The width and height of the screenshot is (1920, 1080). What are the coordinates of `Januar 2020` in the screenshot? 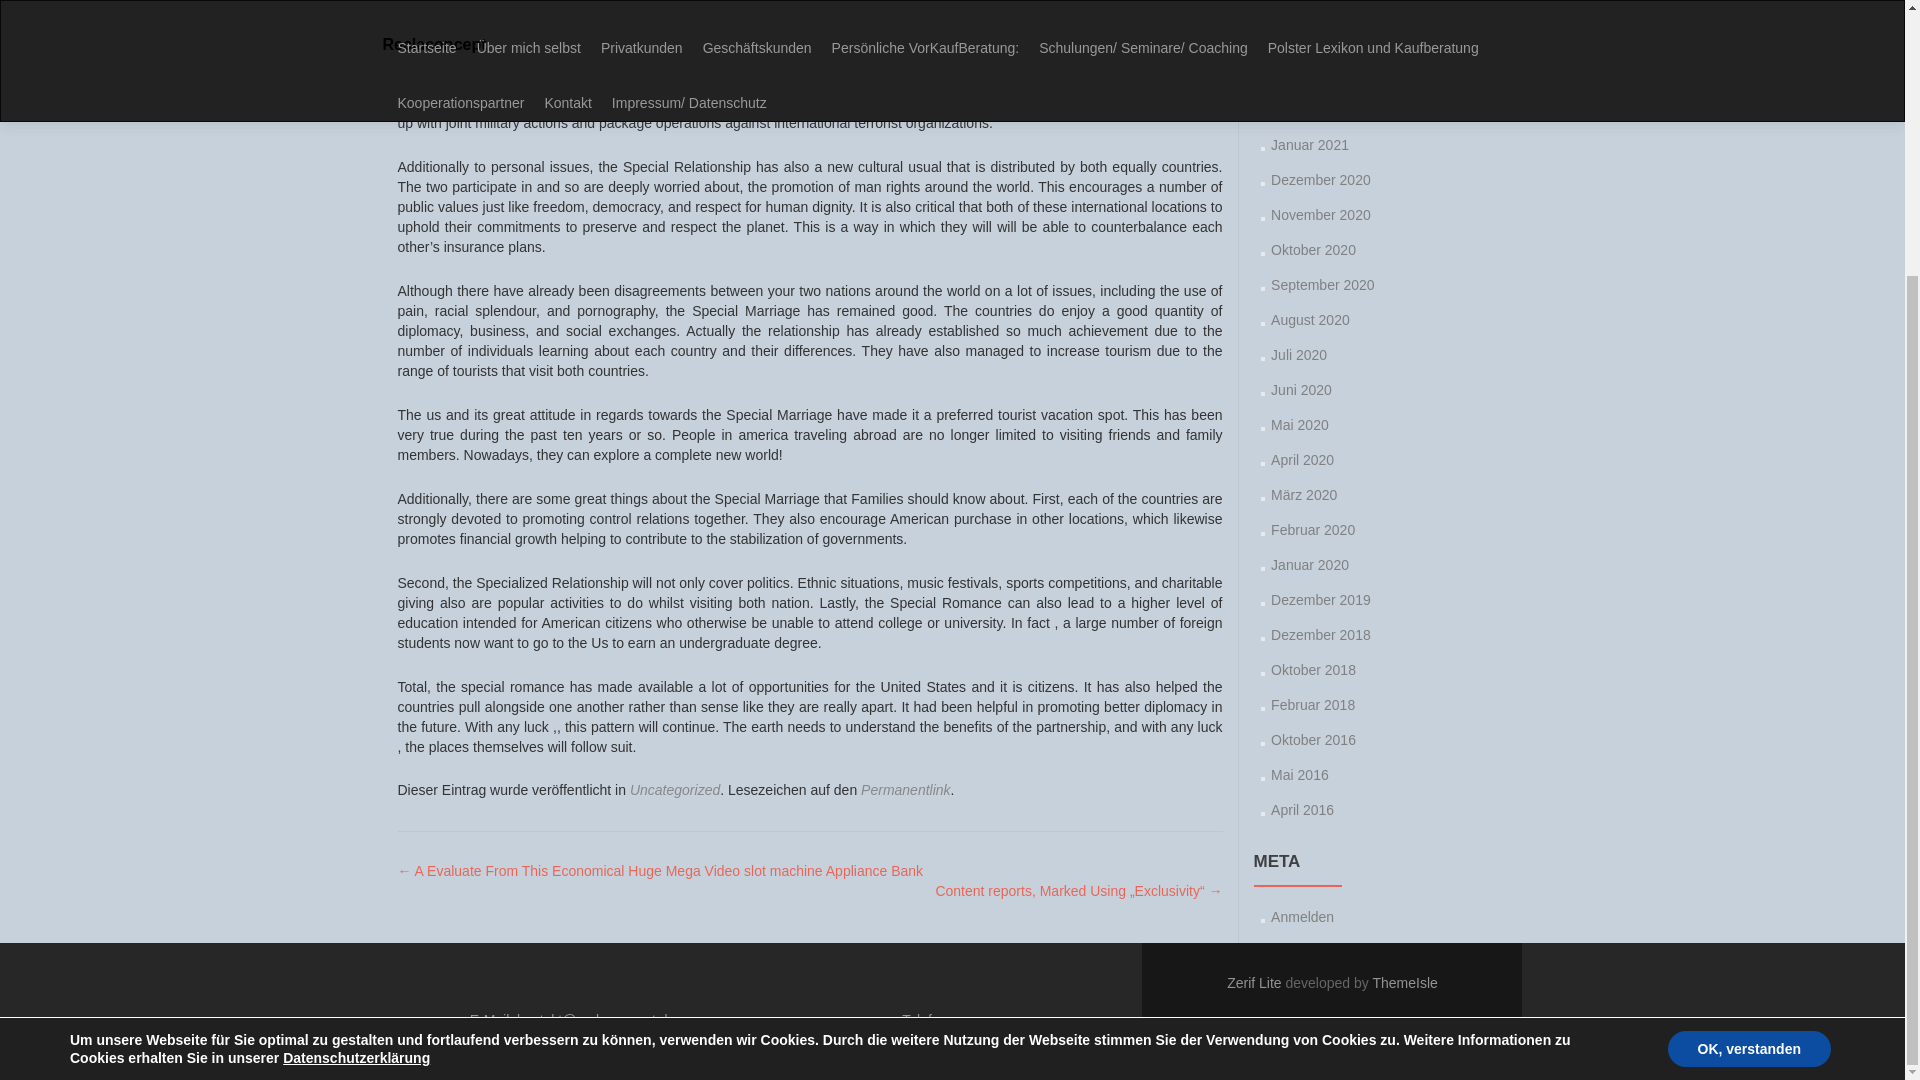 It's located at (1310, 565).